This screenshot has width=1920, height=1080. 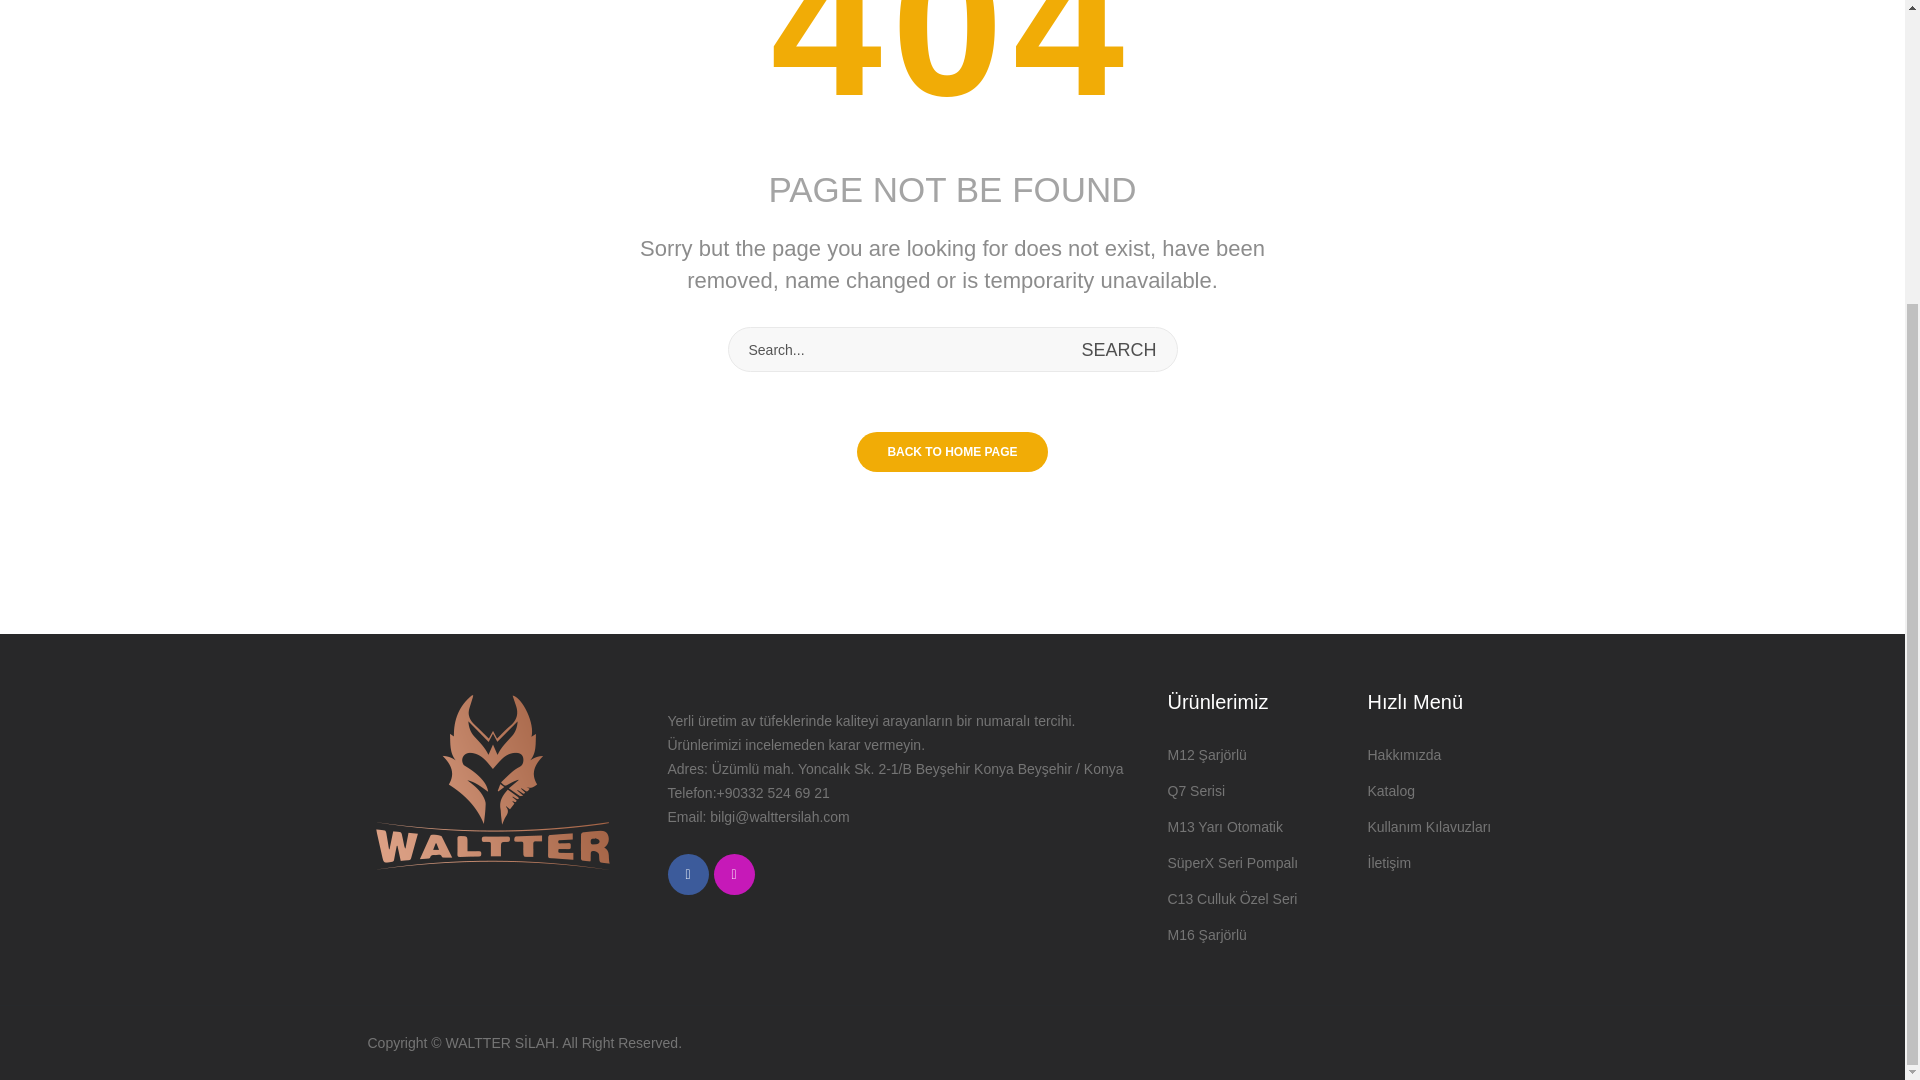 What do you see at coordinates (688, 874) in the screenshot?
I see `facebook` at bounding box center [688, 874].